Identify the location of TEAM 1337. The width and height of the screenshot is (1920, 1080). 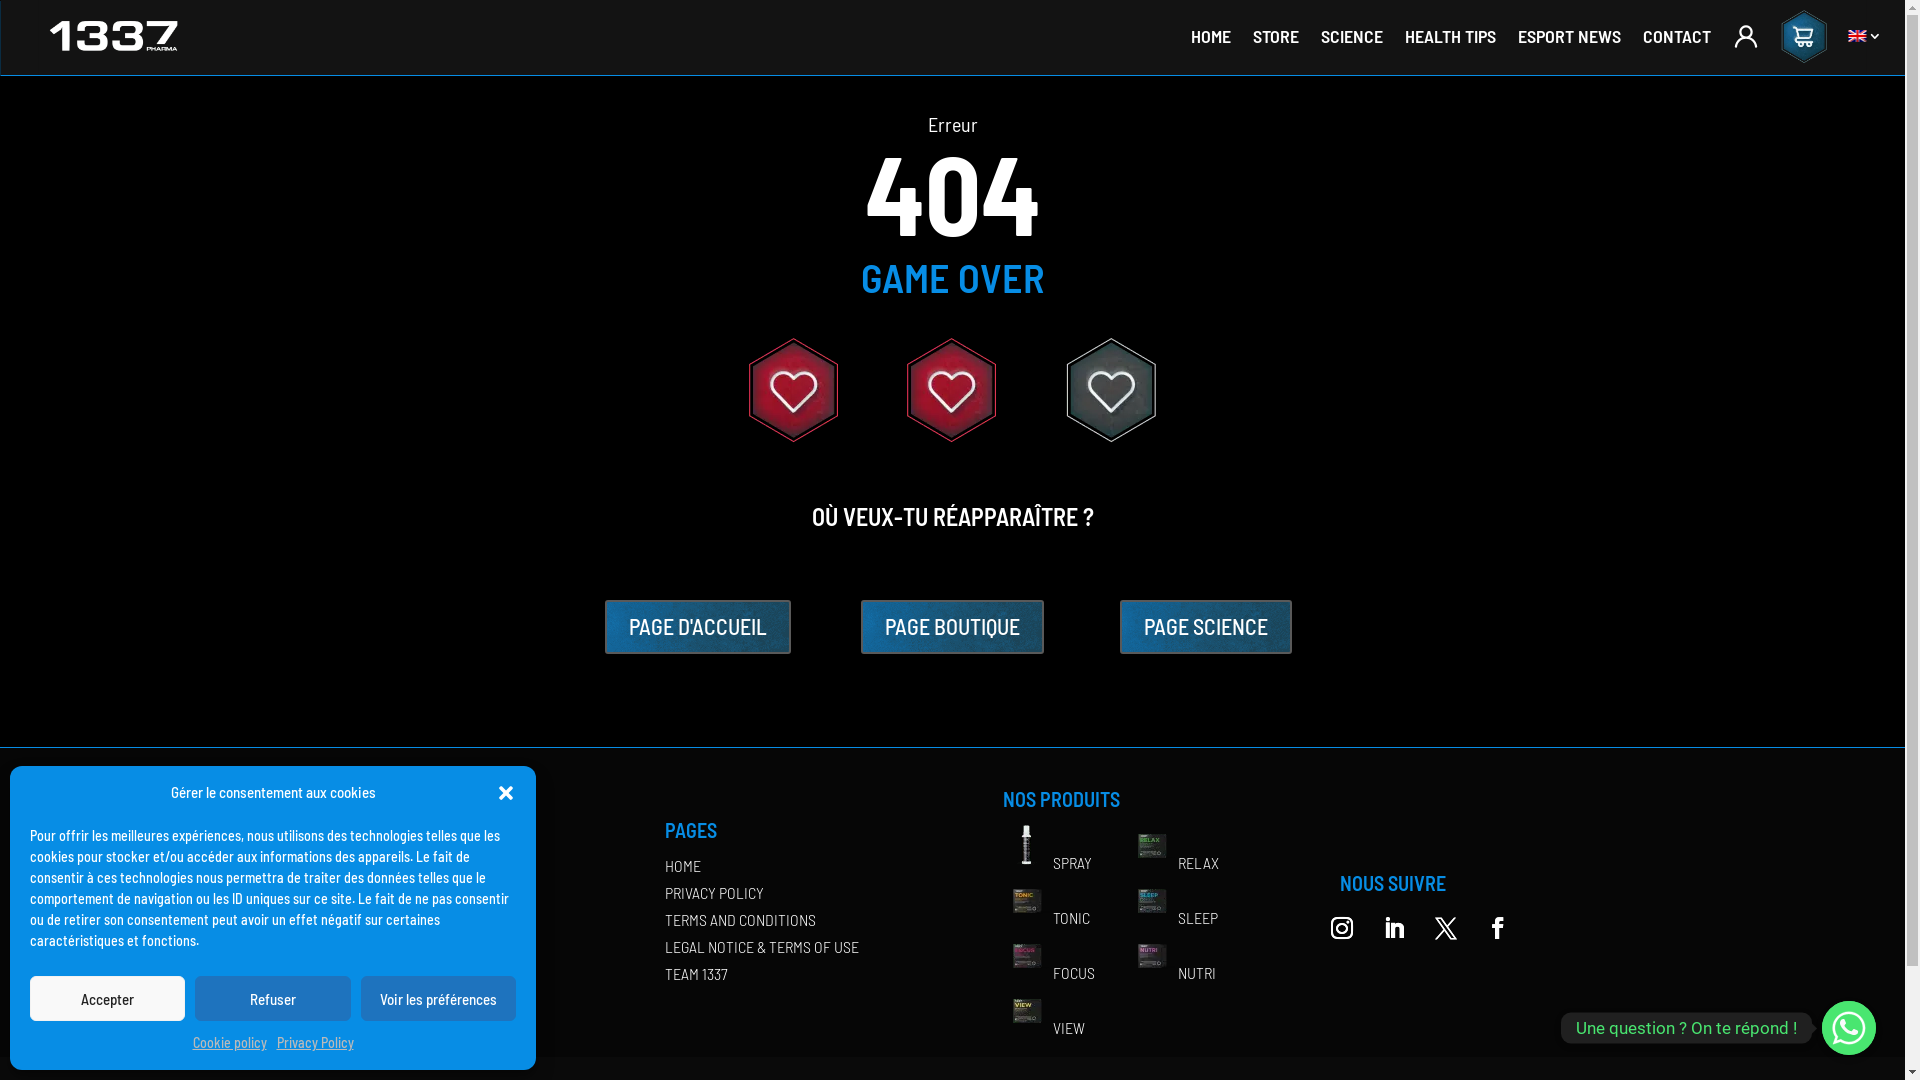
(696, 974).